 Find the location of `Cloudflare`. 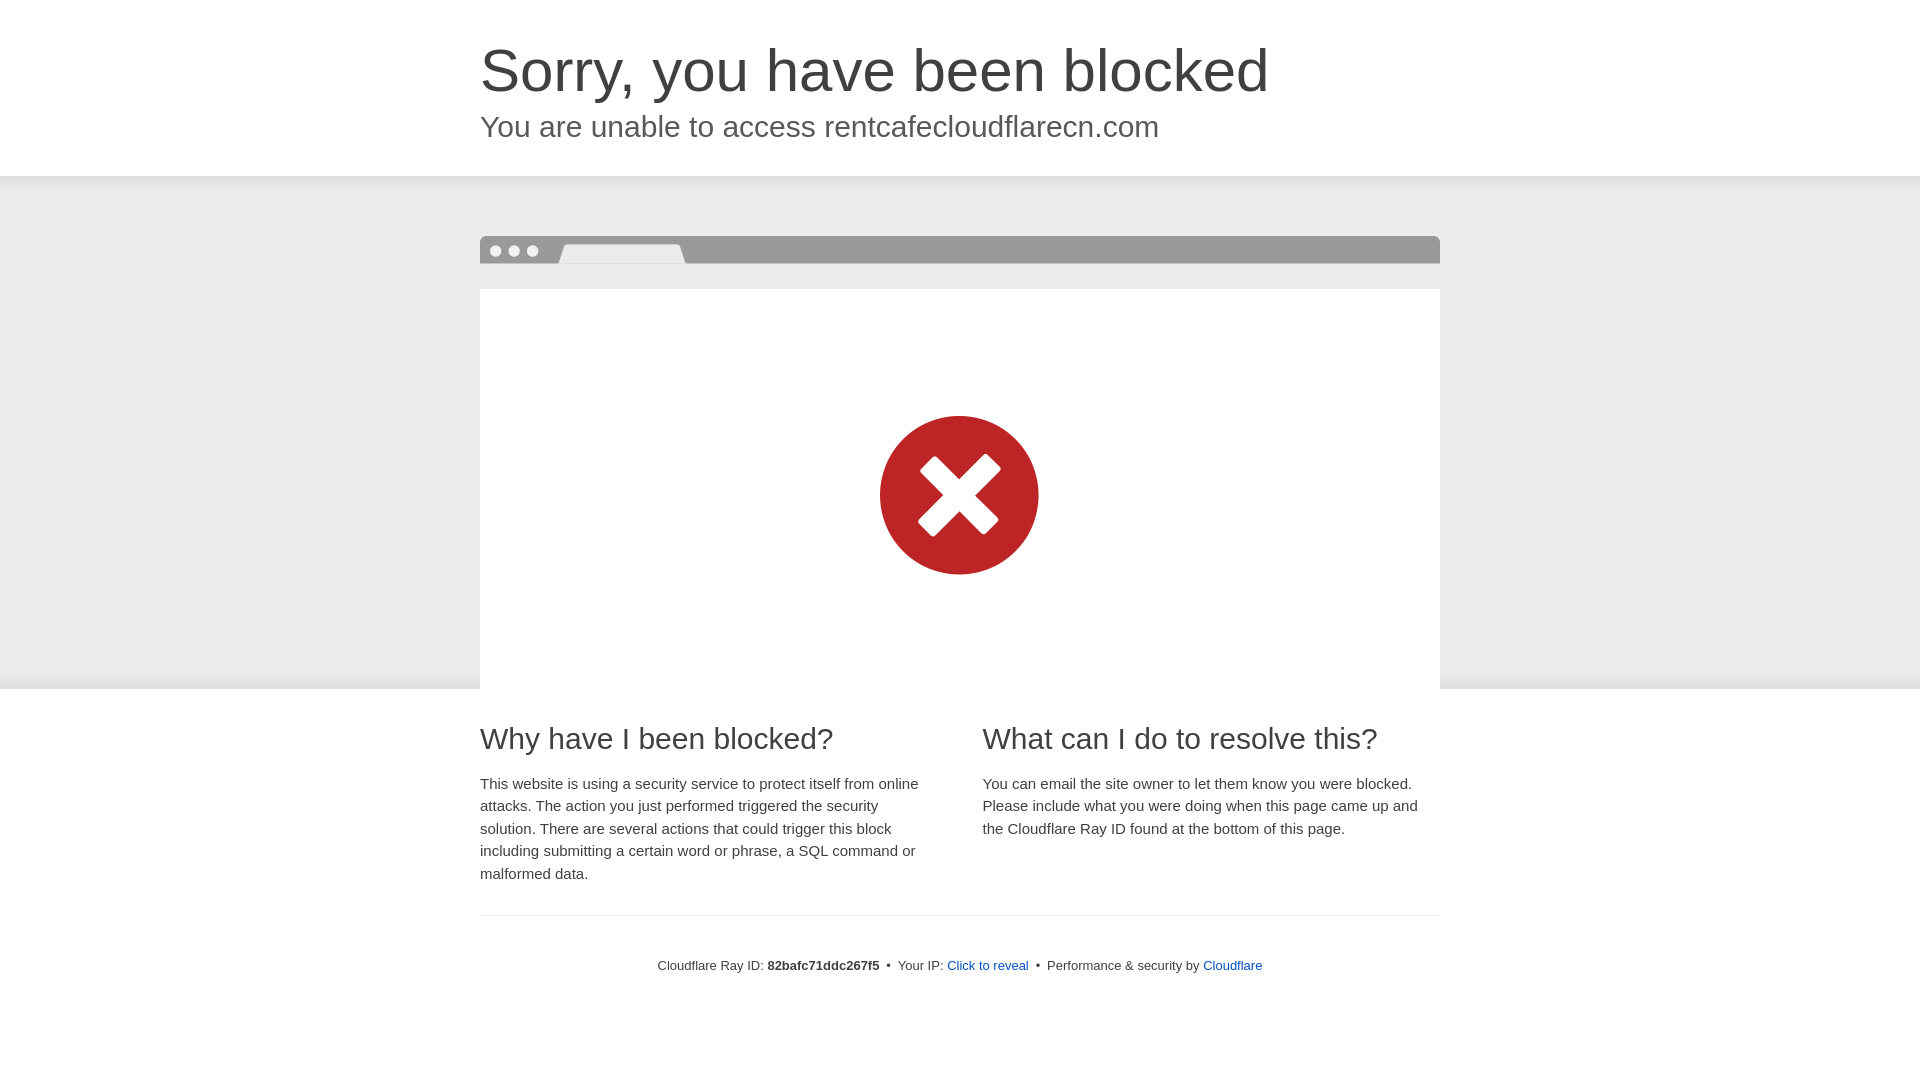

Cloudflare is located at coordinates (1232, 966).